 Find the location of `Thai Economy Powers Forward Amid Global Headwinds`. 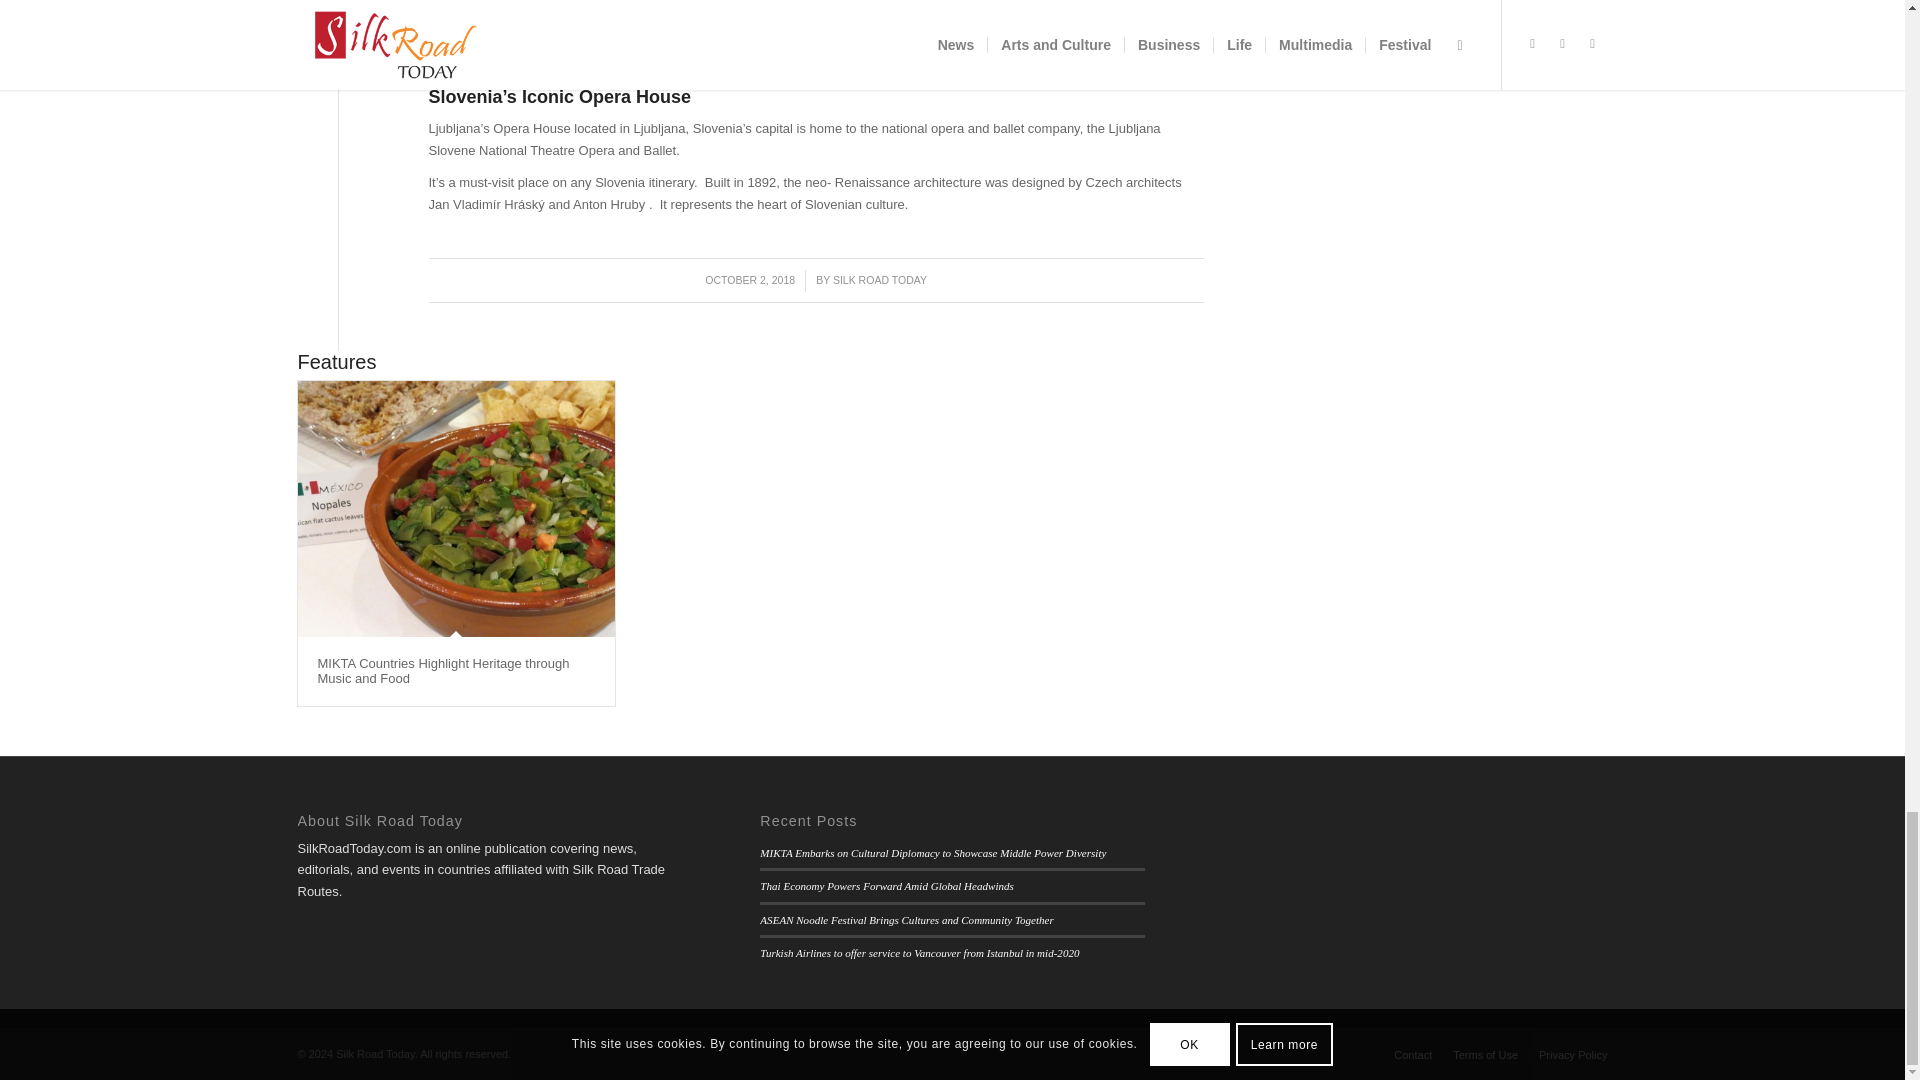

Thai Economy Powers Forward Amid Global Headwinds is located at coordinates (886, 886).